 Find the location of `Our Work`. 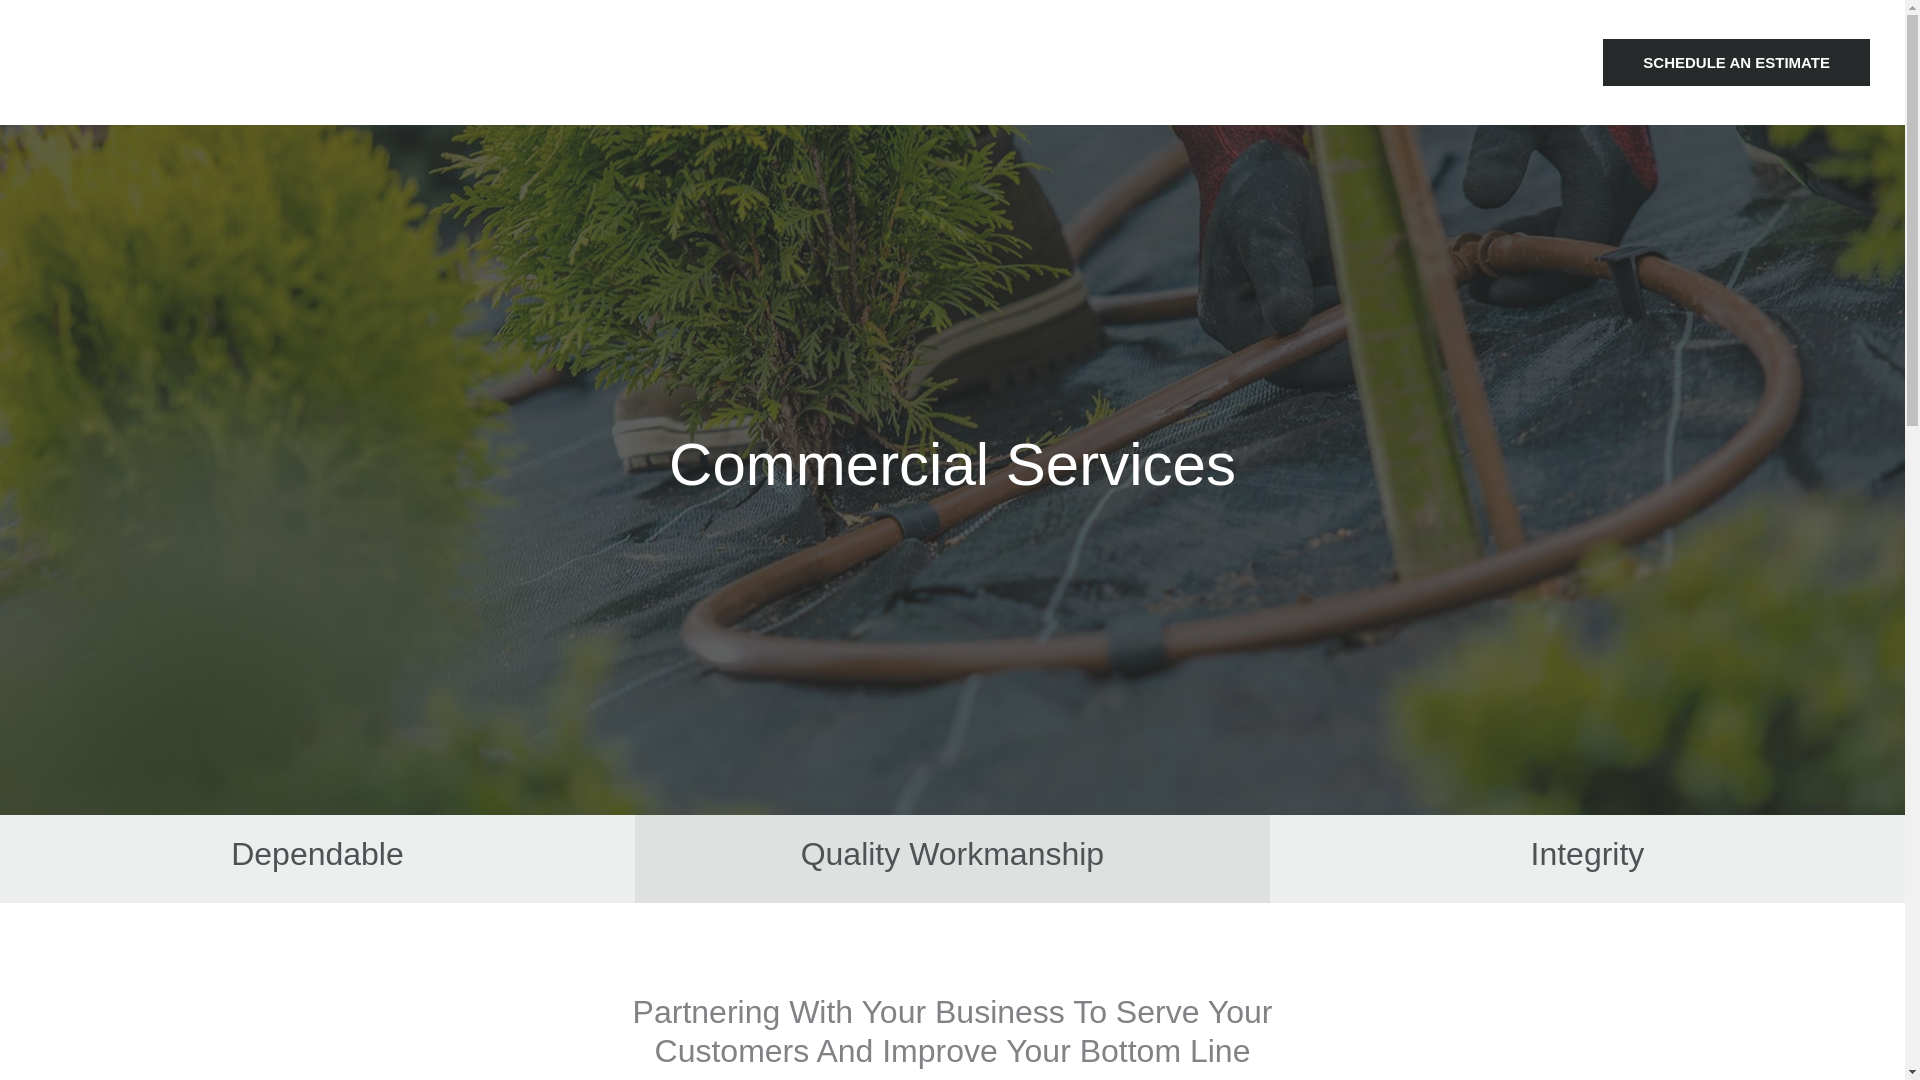

Our Work is located at coordinates (1353, 63).